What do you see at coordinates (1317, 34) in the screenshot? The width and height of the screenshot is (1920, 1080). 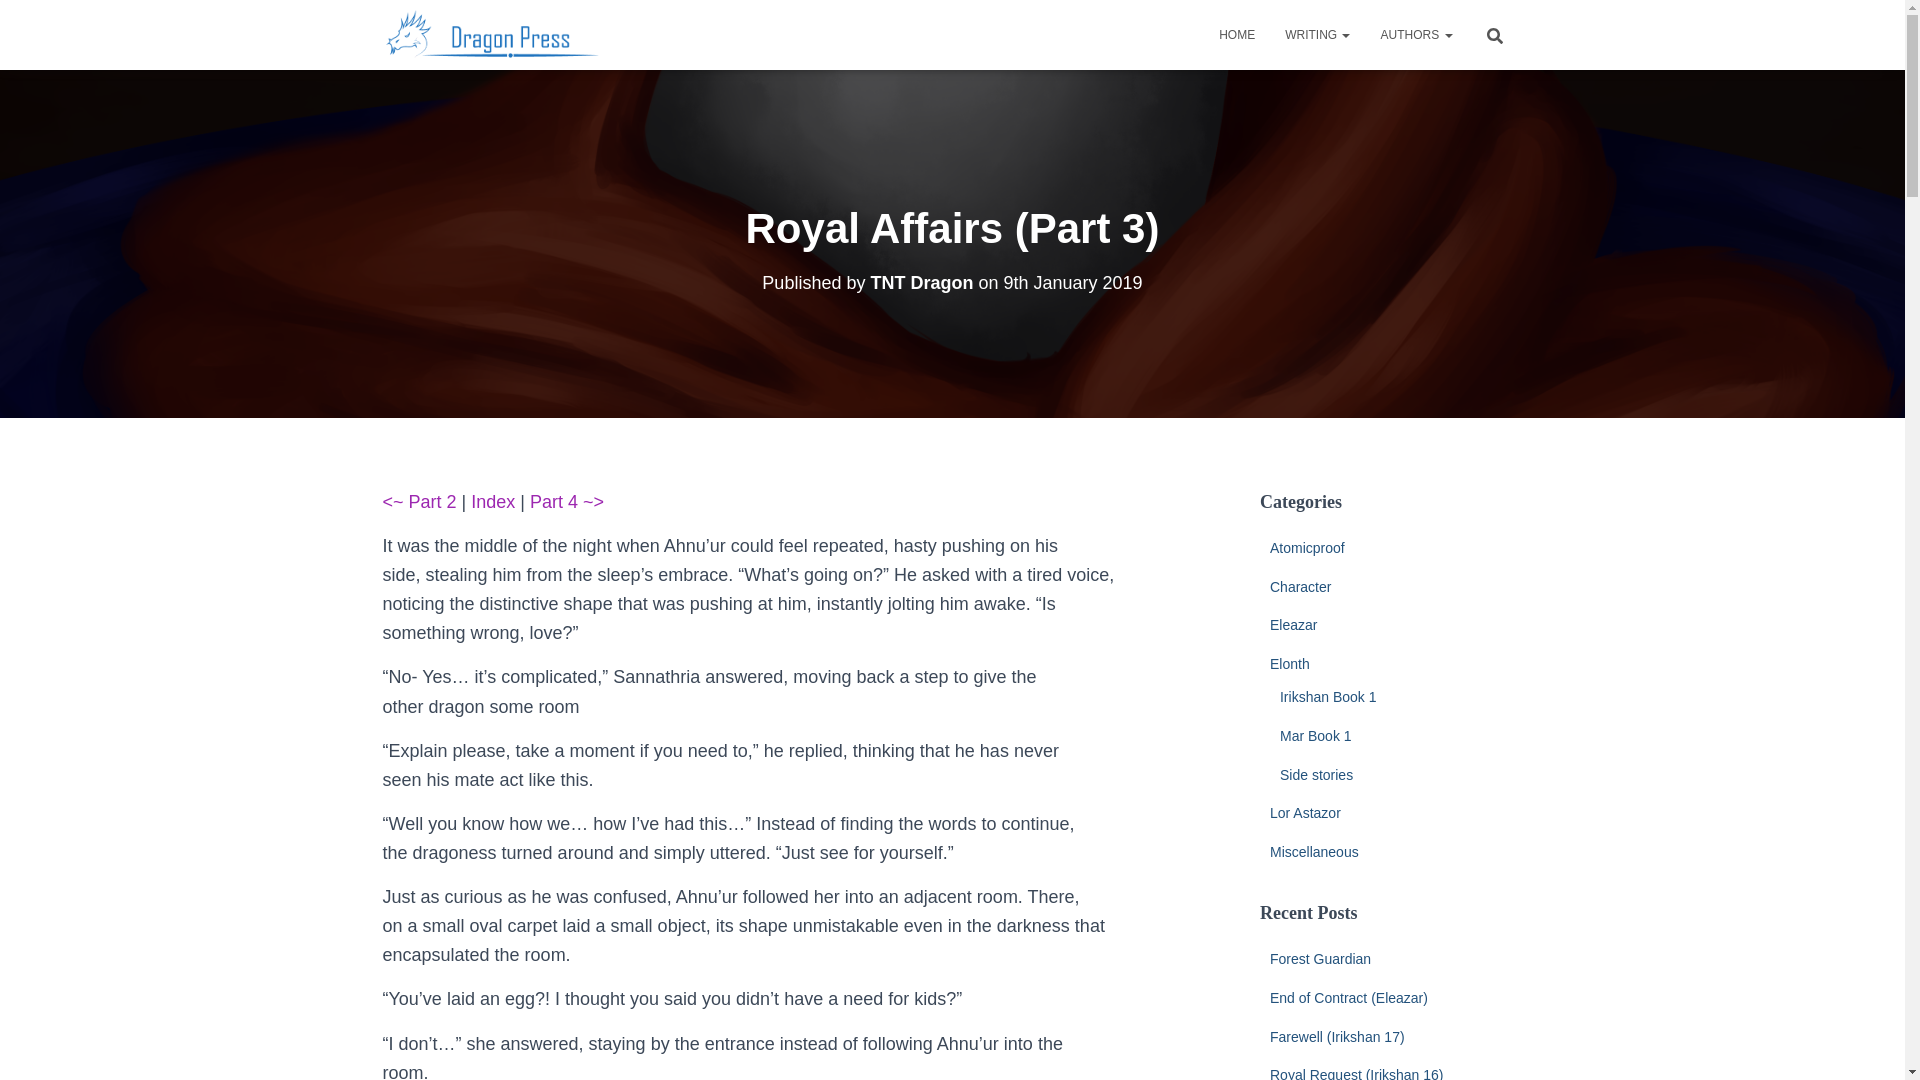 I see `Writing` at bounding box center [1317, 34].